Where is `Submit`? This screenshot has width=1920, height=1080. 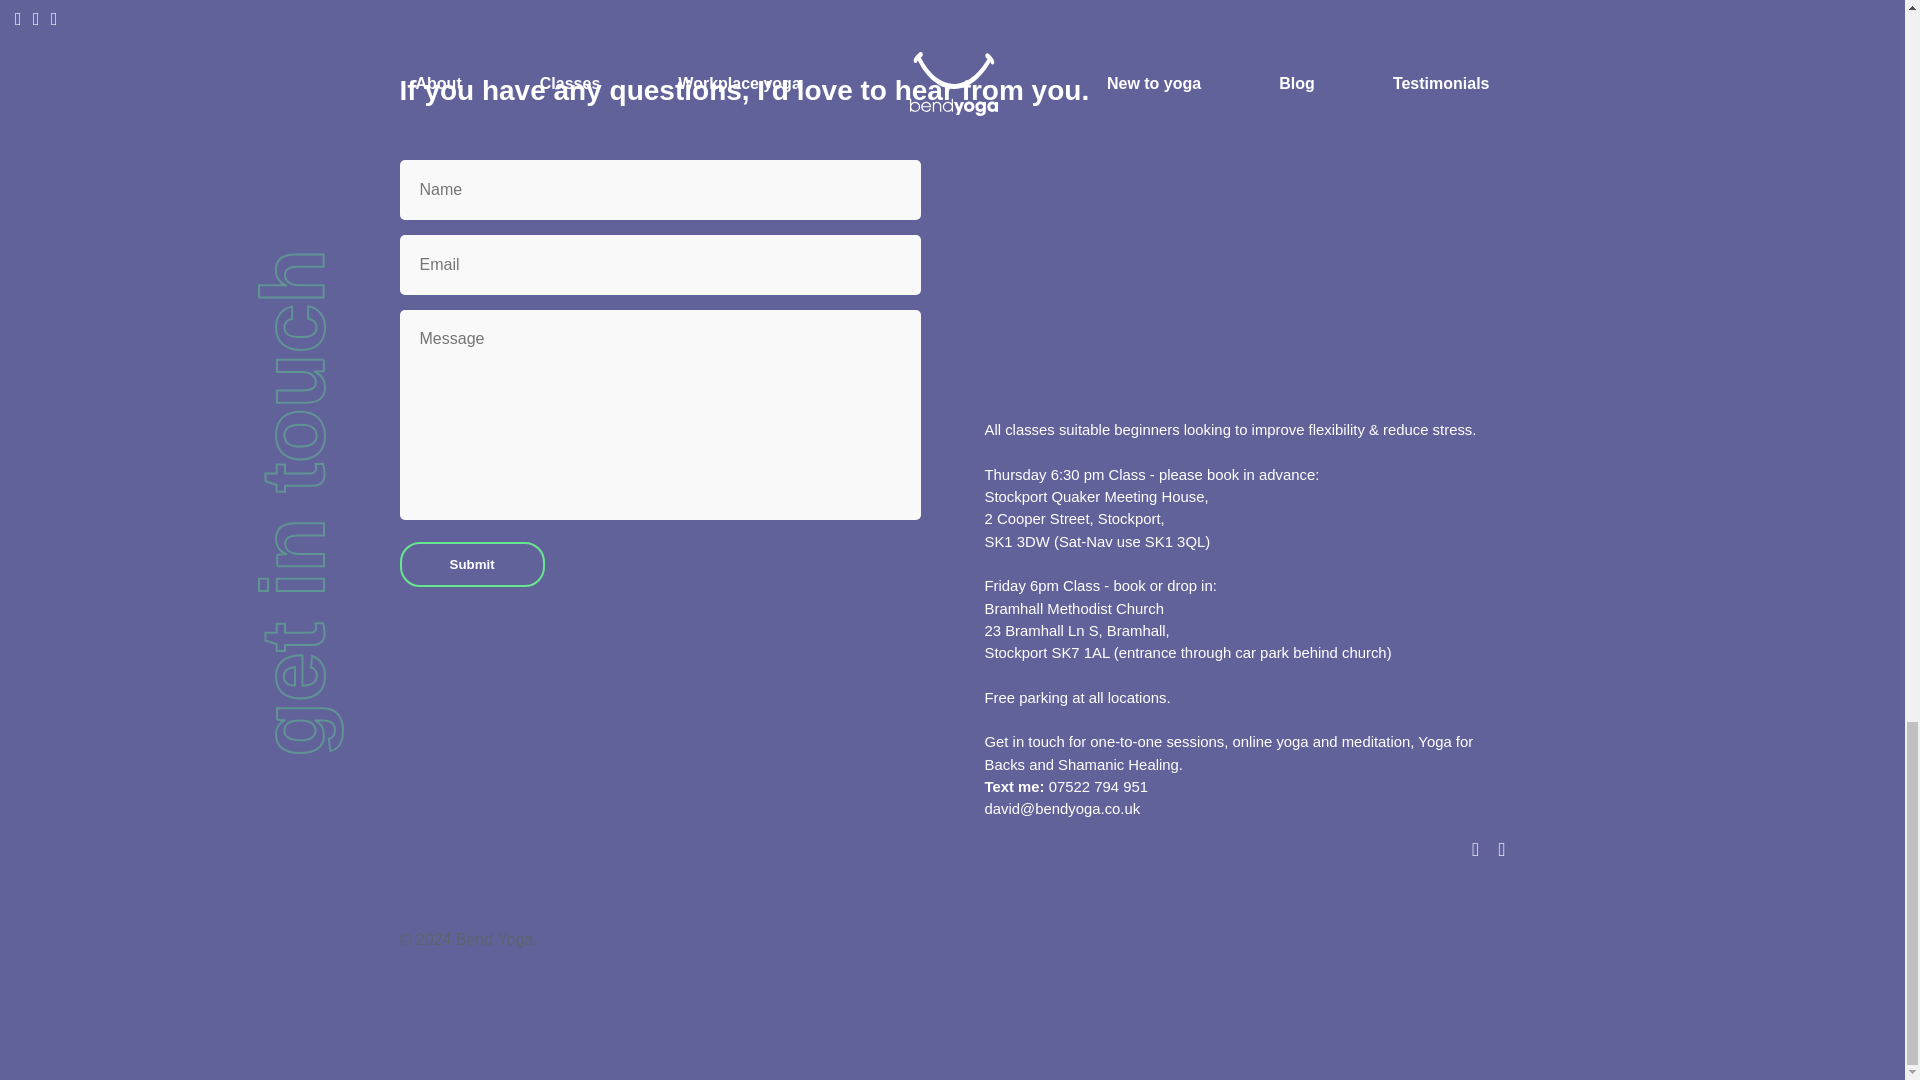 Submit is located at coordinates (472, 564).